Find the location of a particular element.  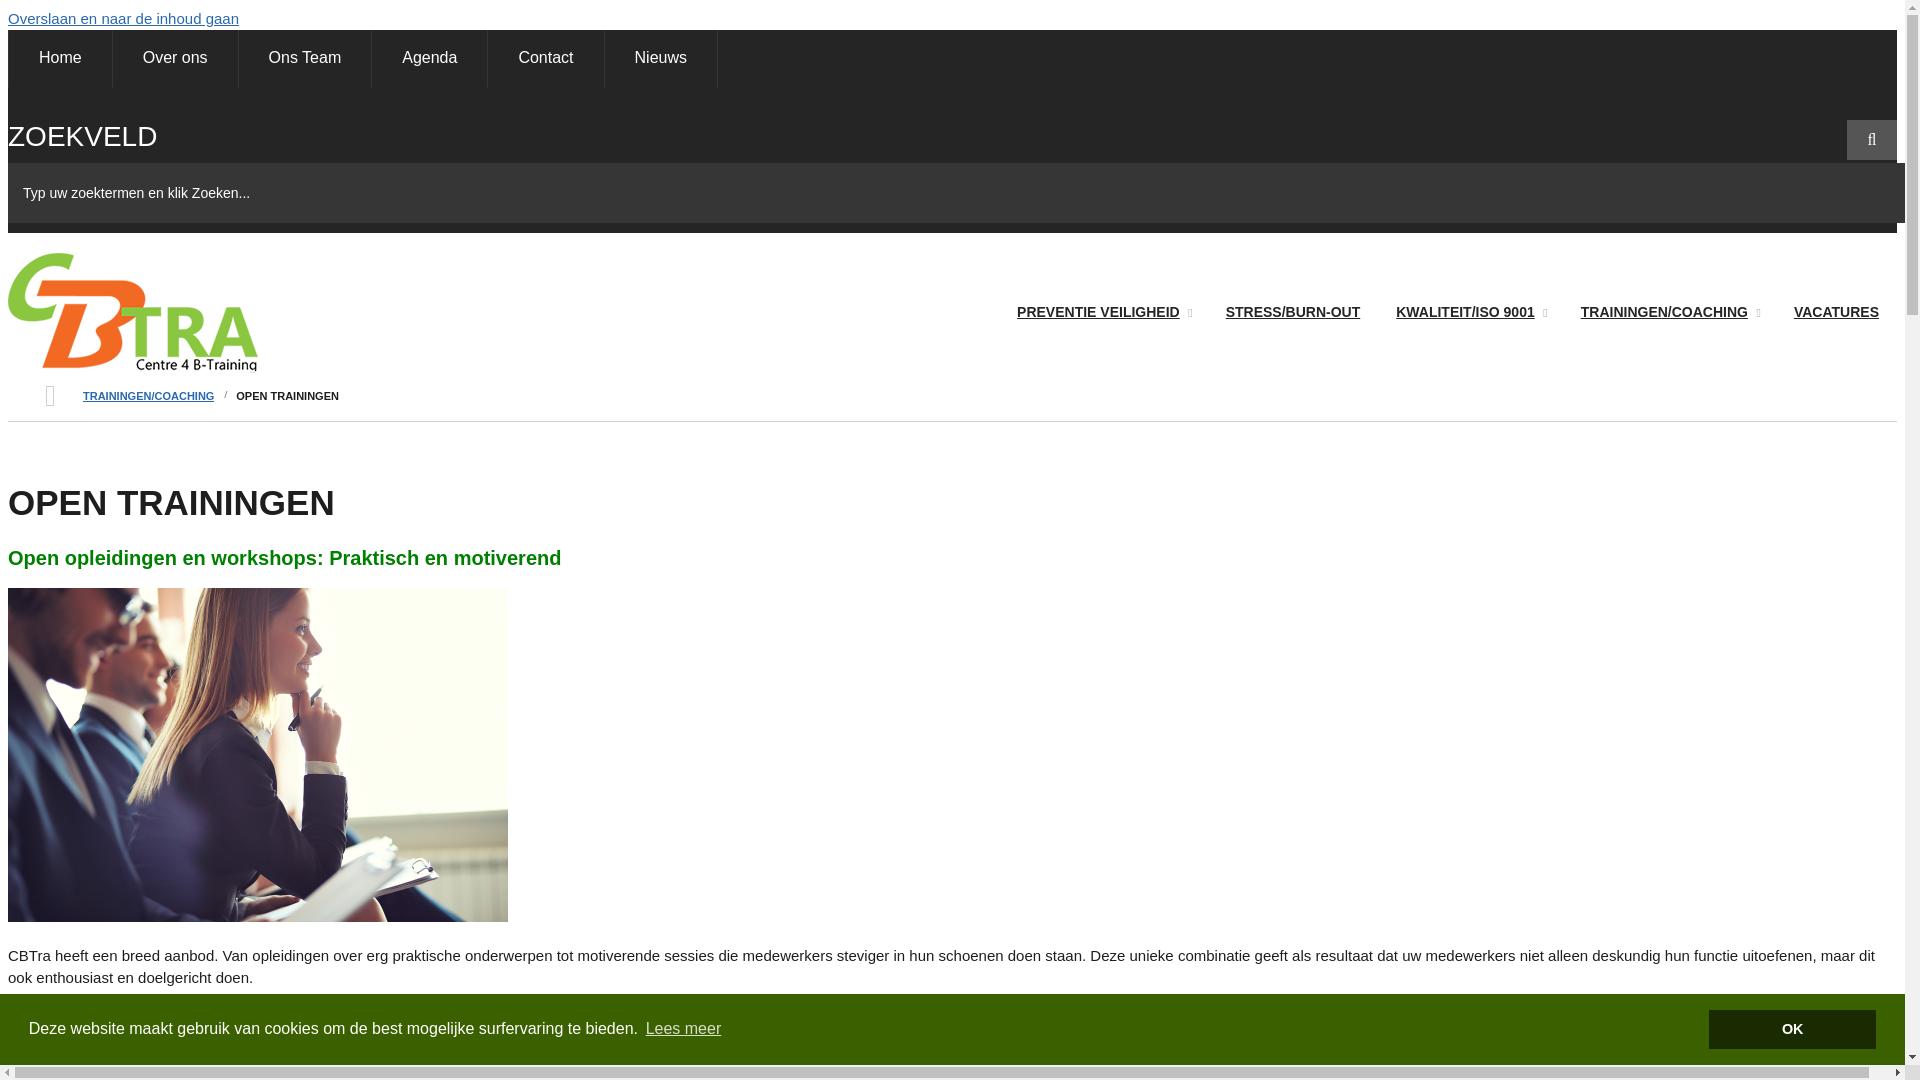

contacteren is located at coordinates (546, 1052).